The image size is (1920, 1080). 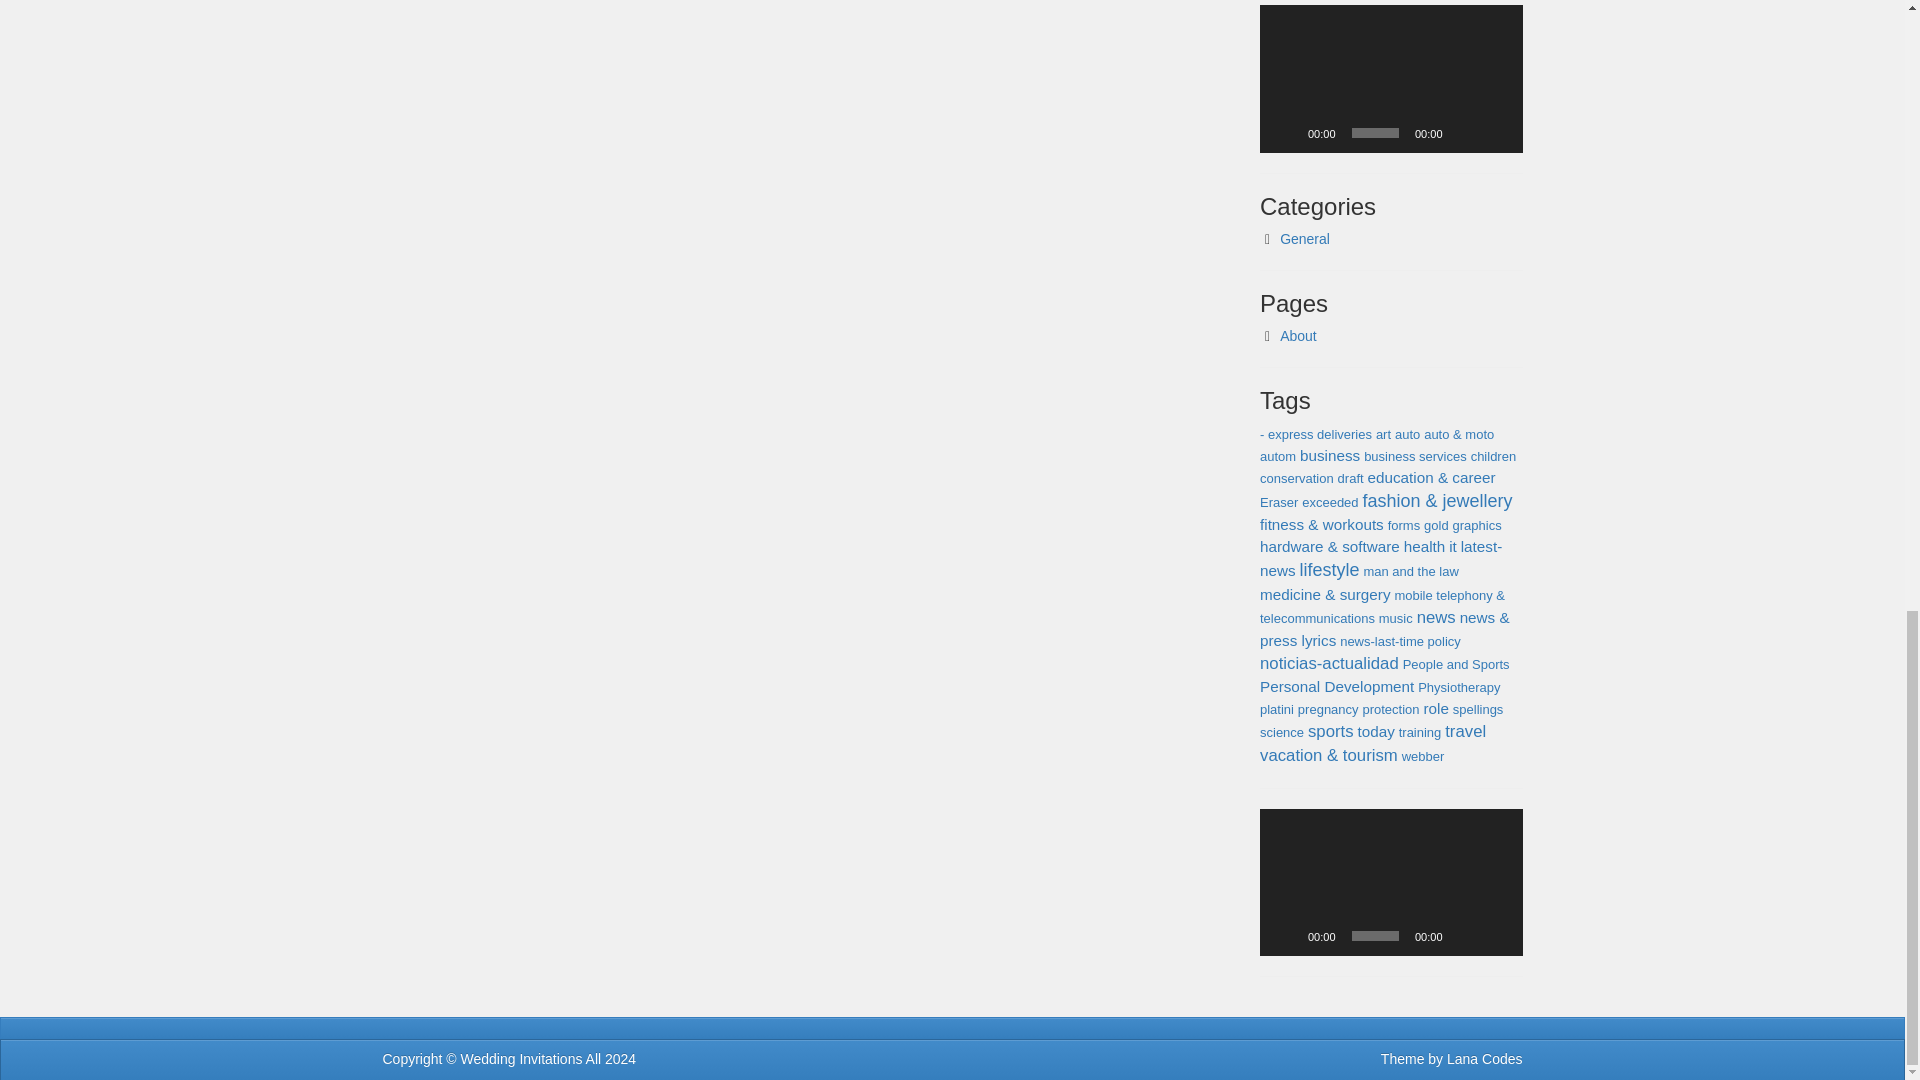 What do you see at coordinates (1286, 132) in the screenshot?
I see `Play` at bounding box center [1286, 132].